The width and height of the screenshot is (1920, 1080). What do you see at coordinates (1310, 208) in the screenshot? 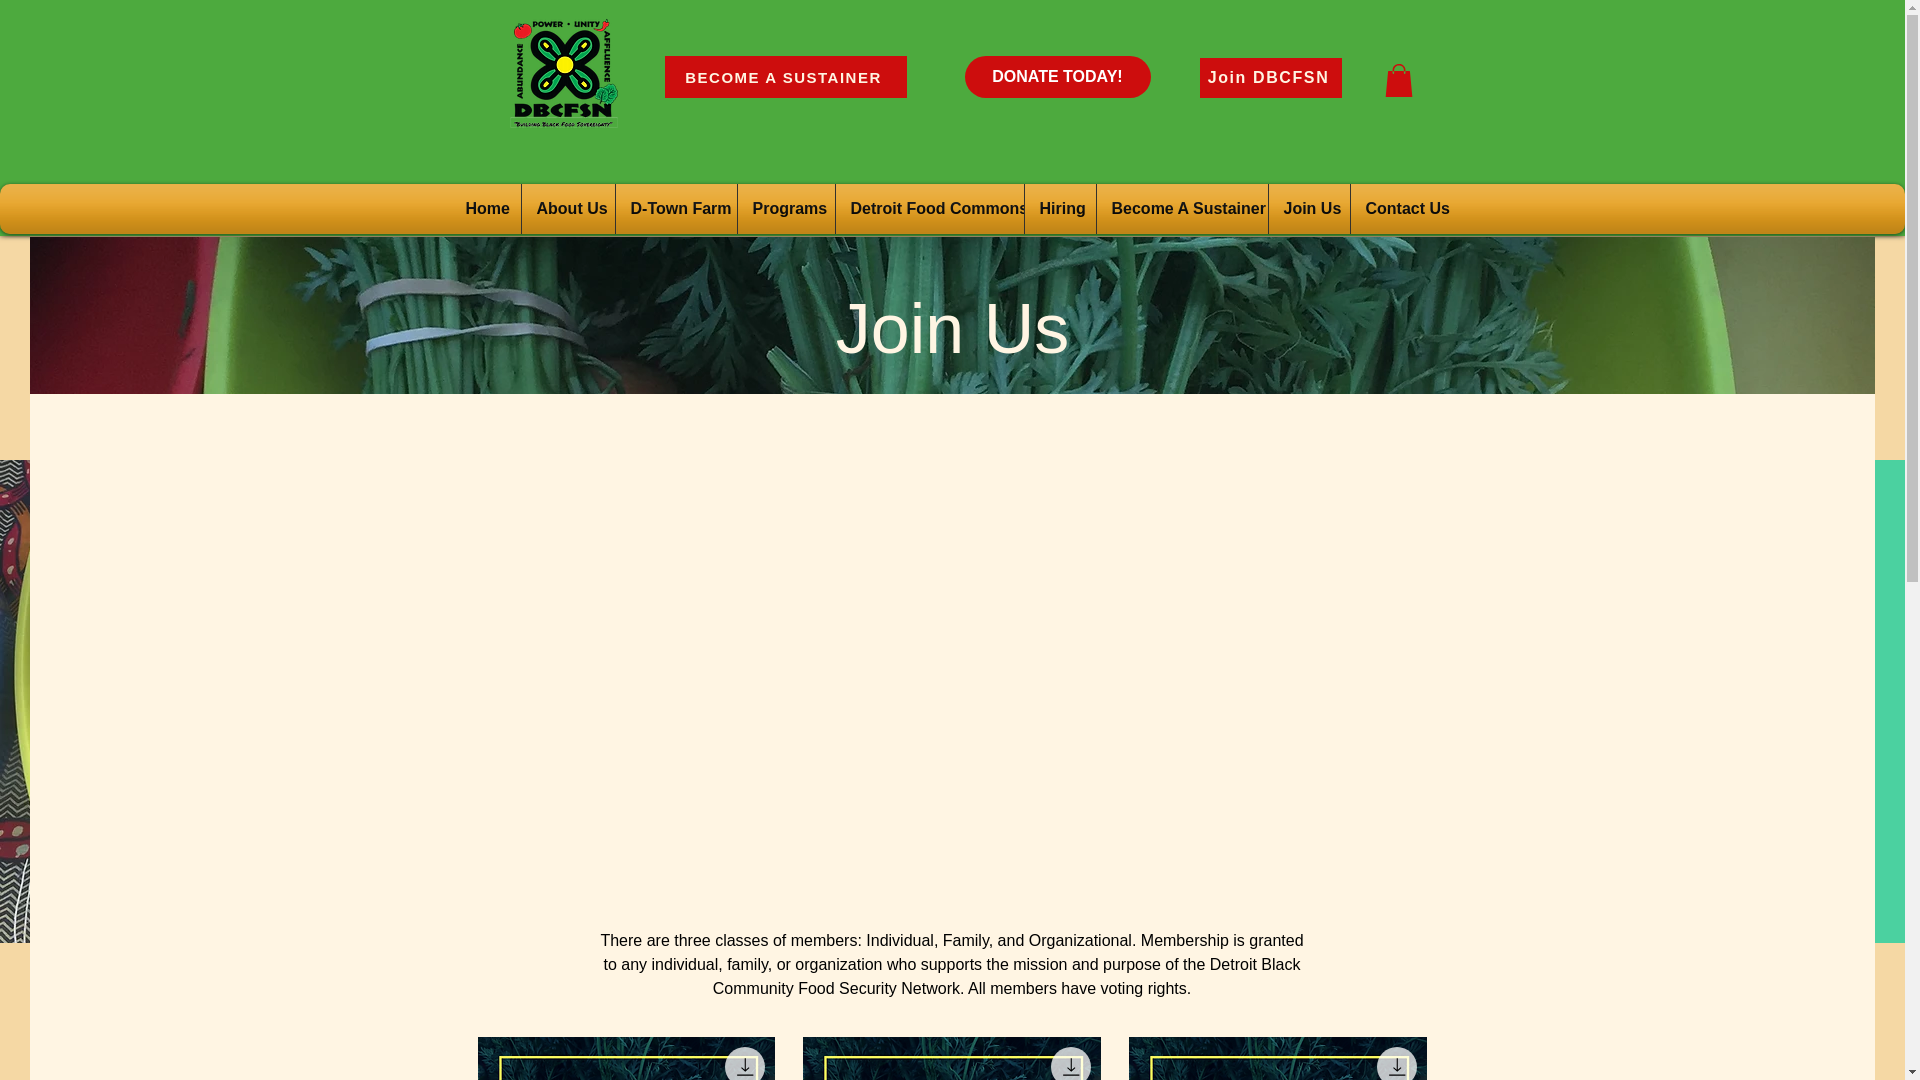
I see `Join Us` at bounding box center [1310, 208].